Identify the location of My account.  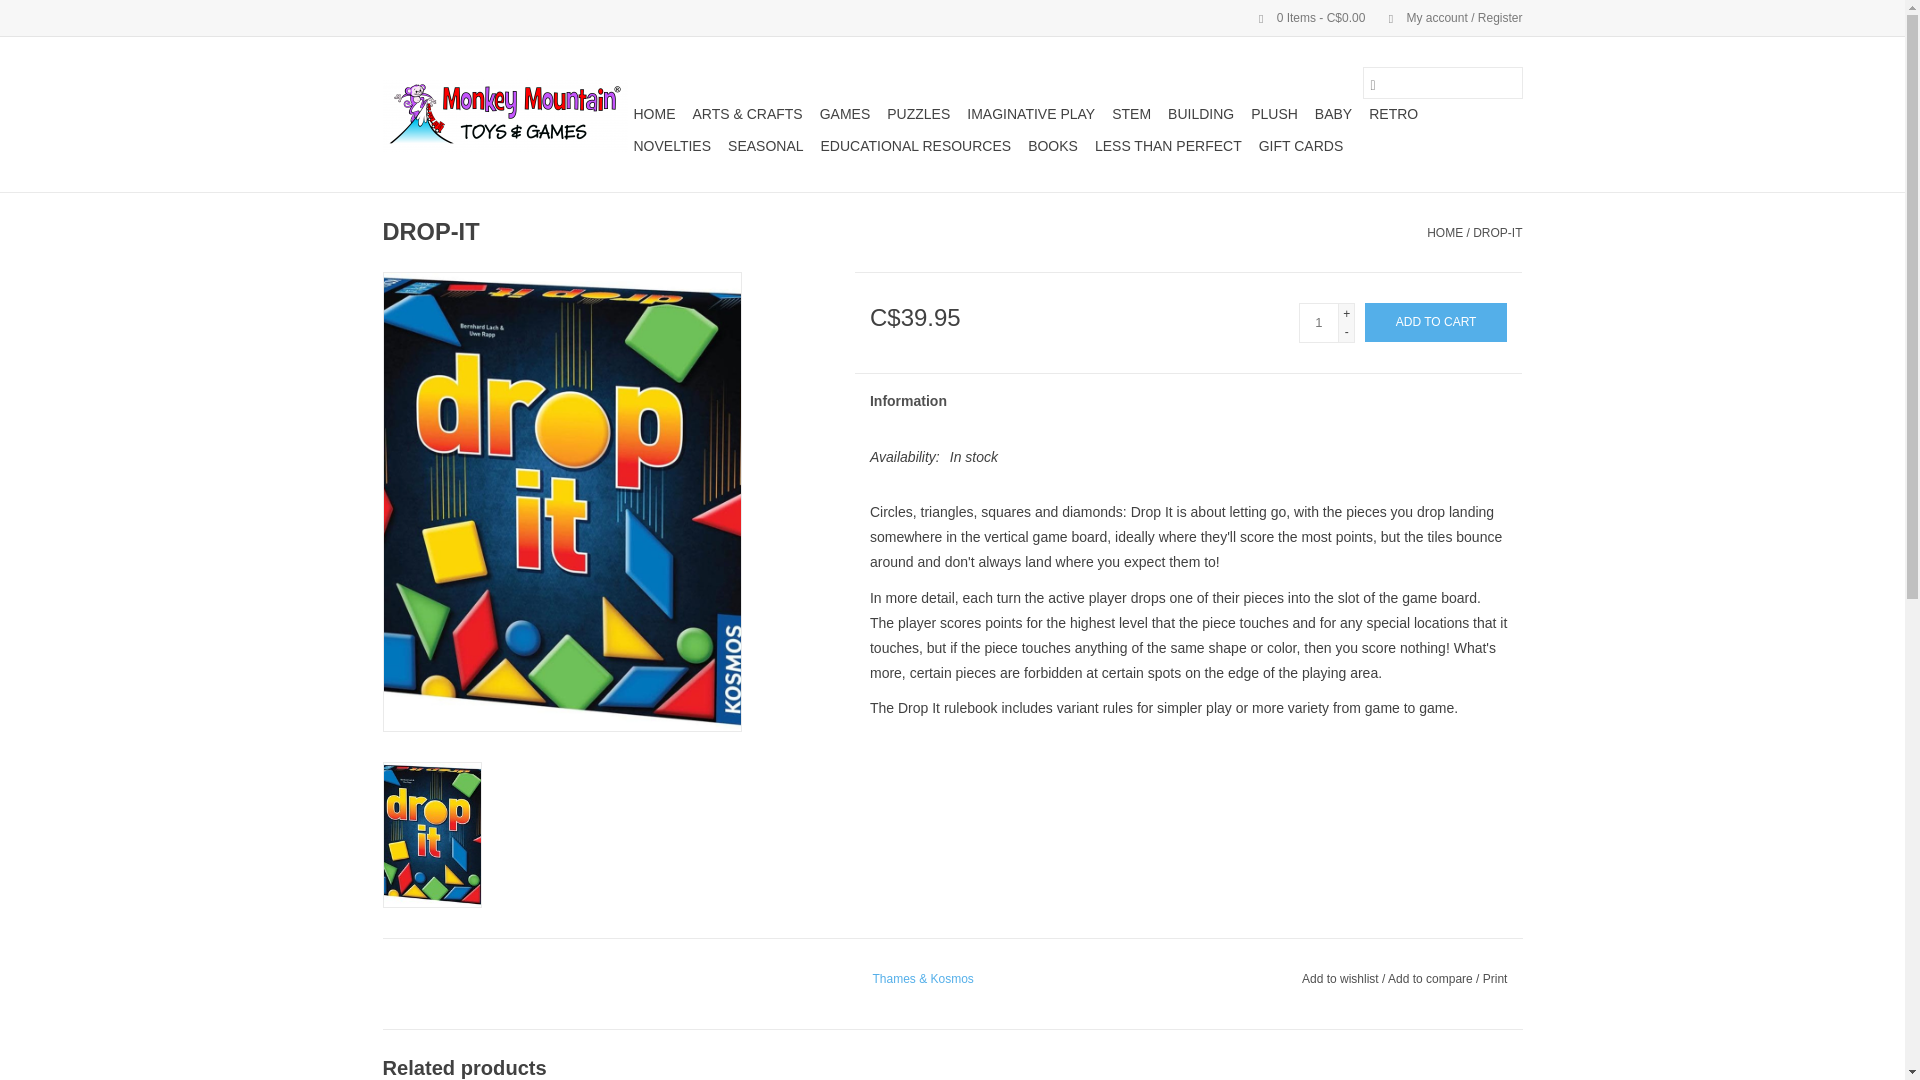
(1445, 17).